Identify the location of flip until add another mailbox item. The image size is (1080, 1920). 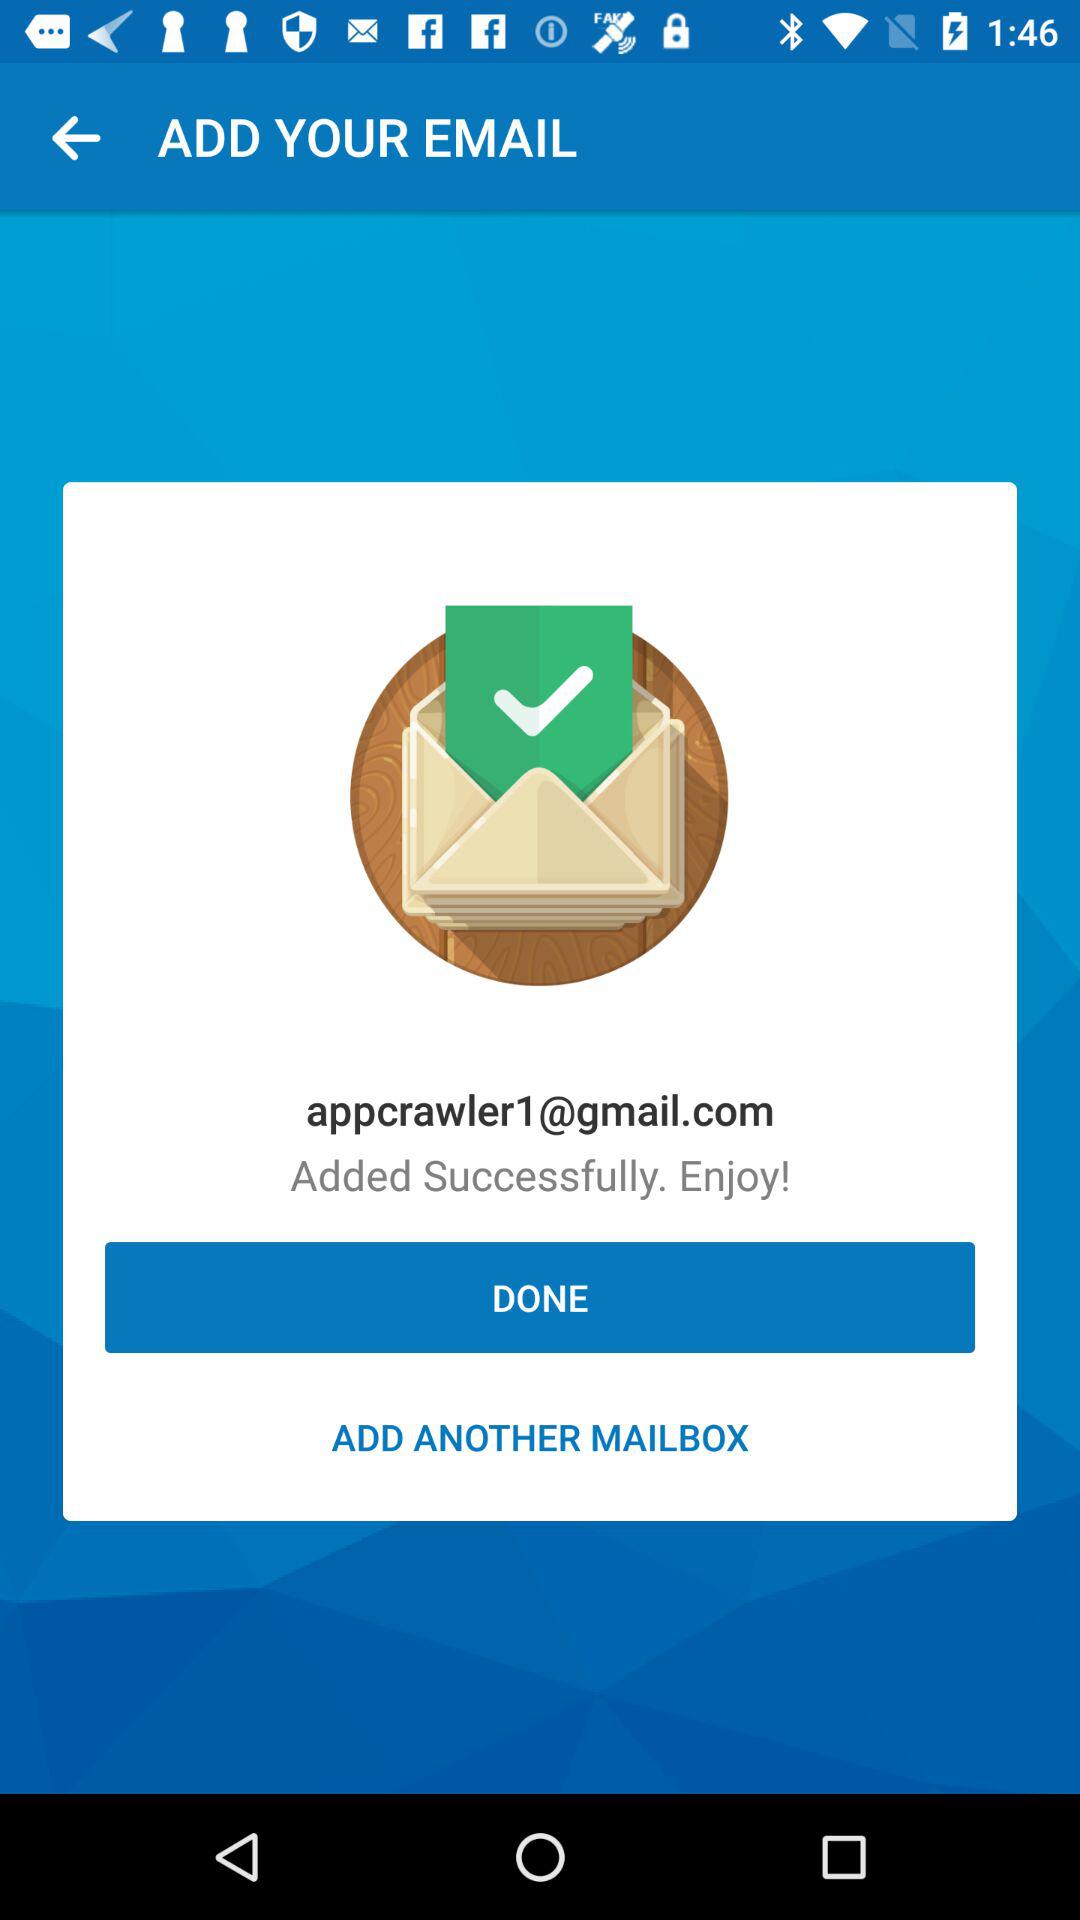
(540, 1436).